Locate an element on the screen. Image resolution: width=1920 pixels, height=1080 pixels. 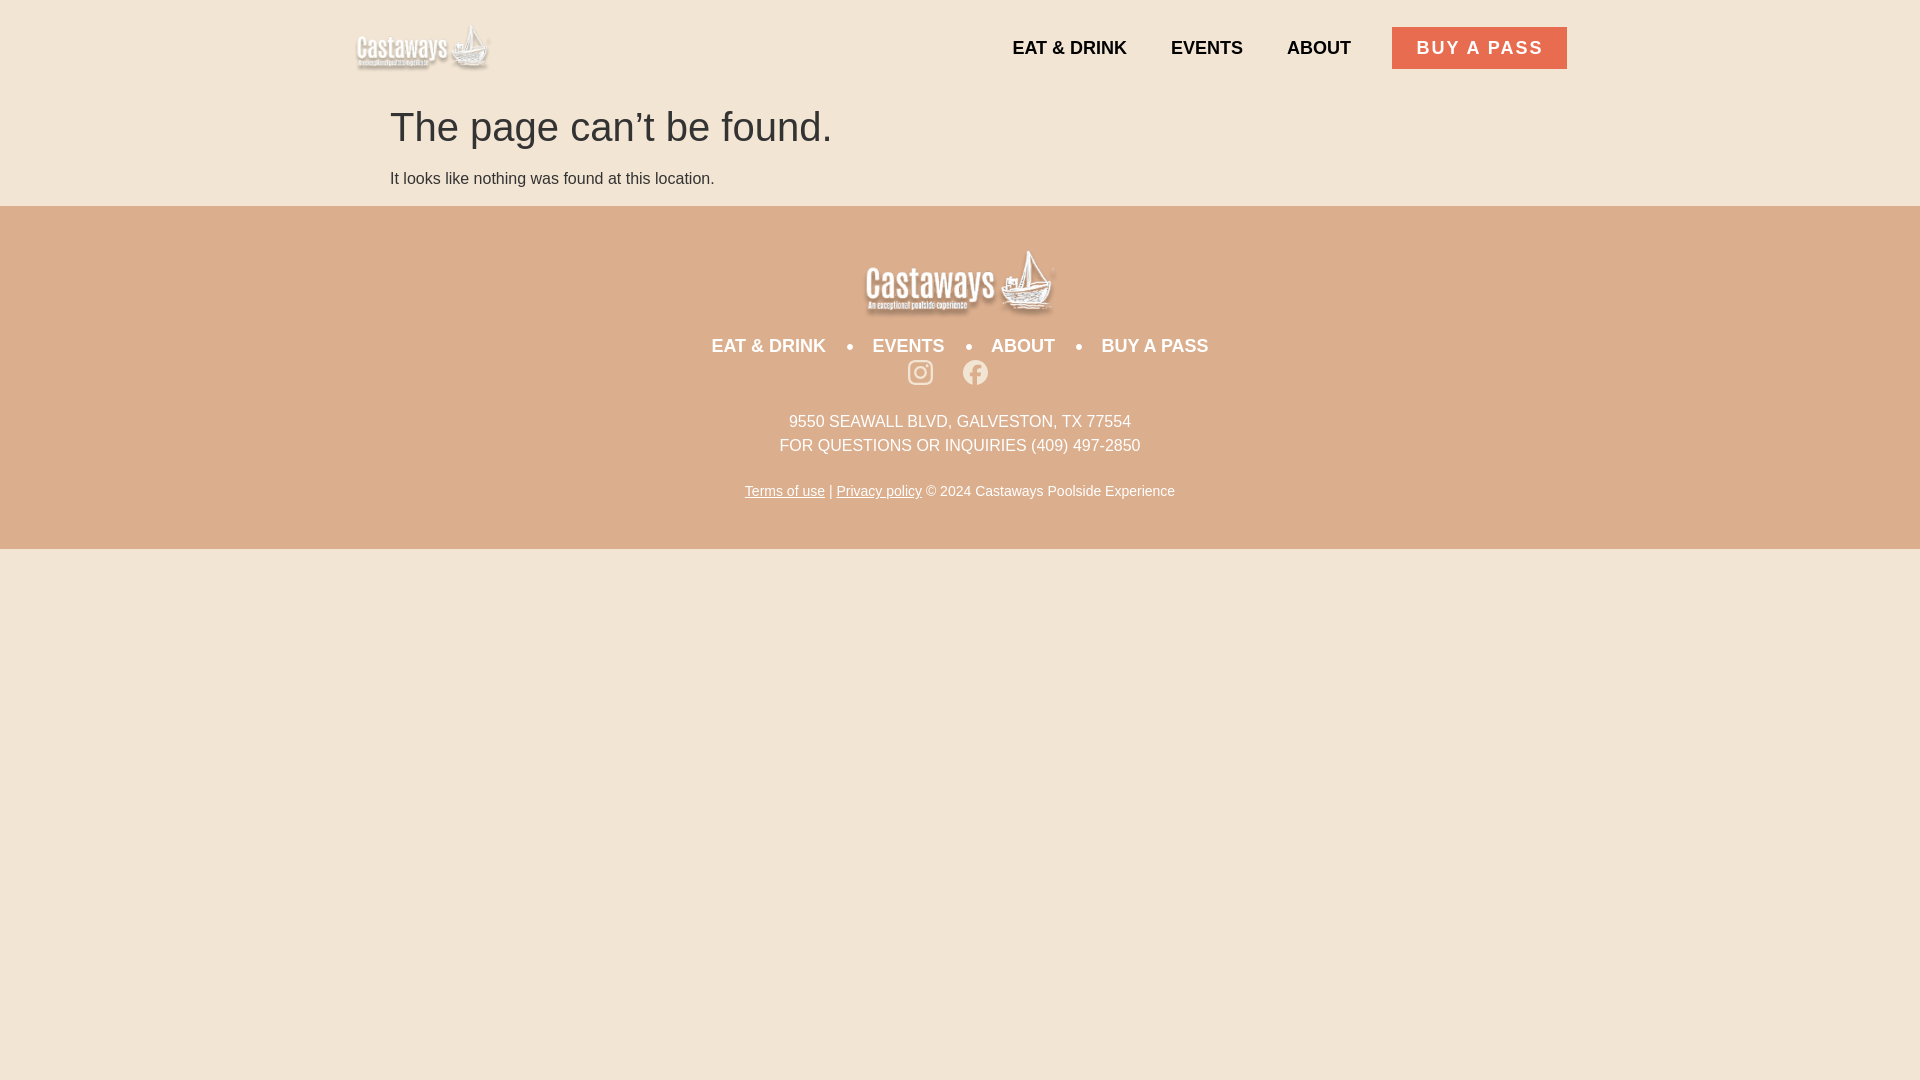
ABOUT is located at coordinates (1318, 48).